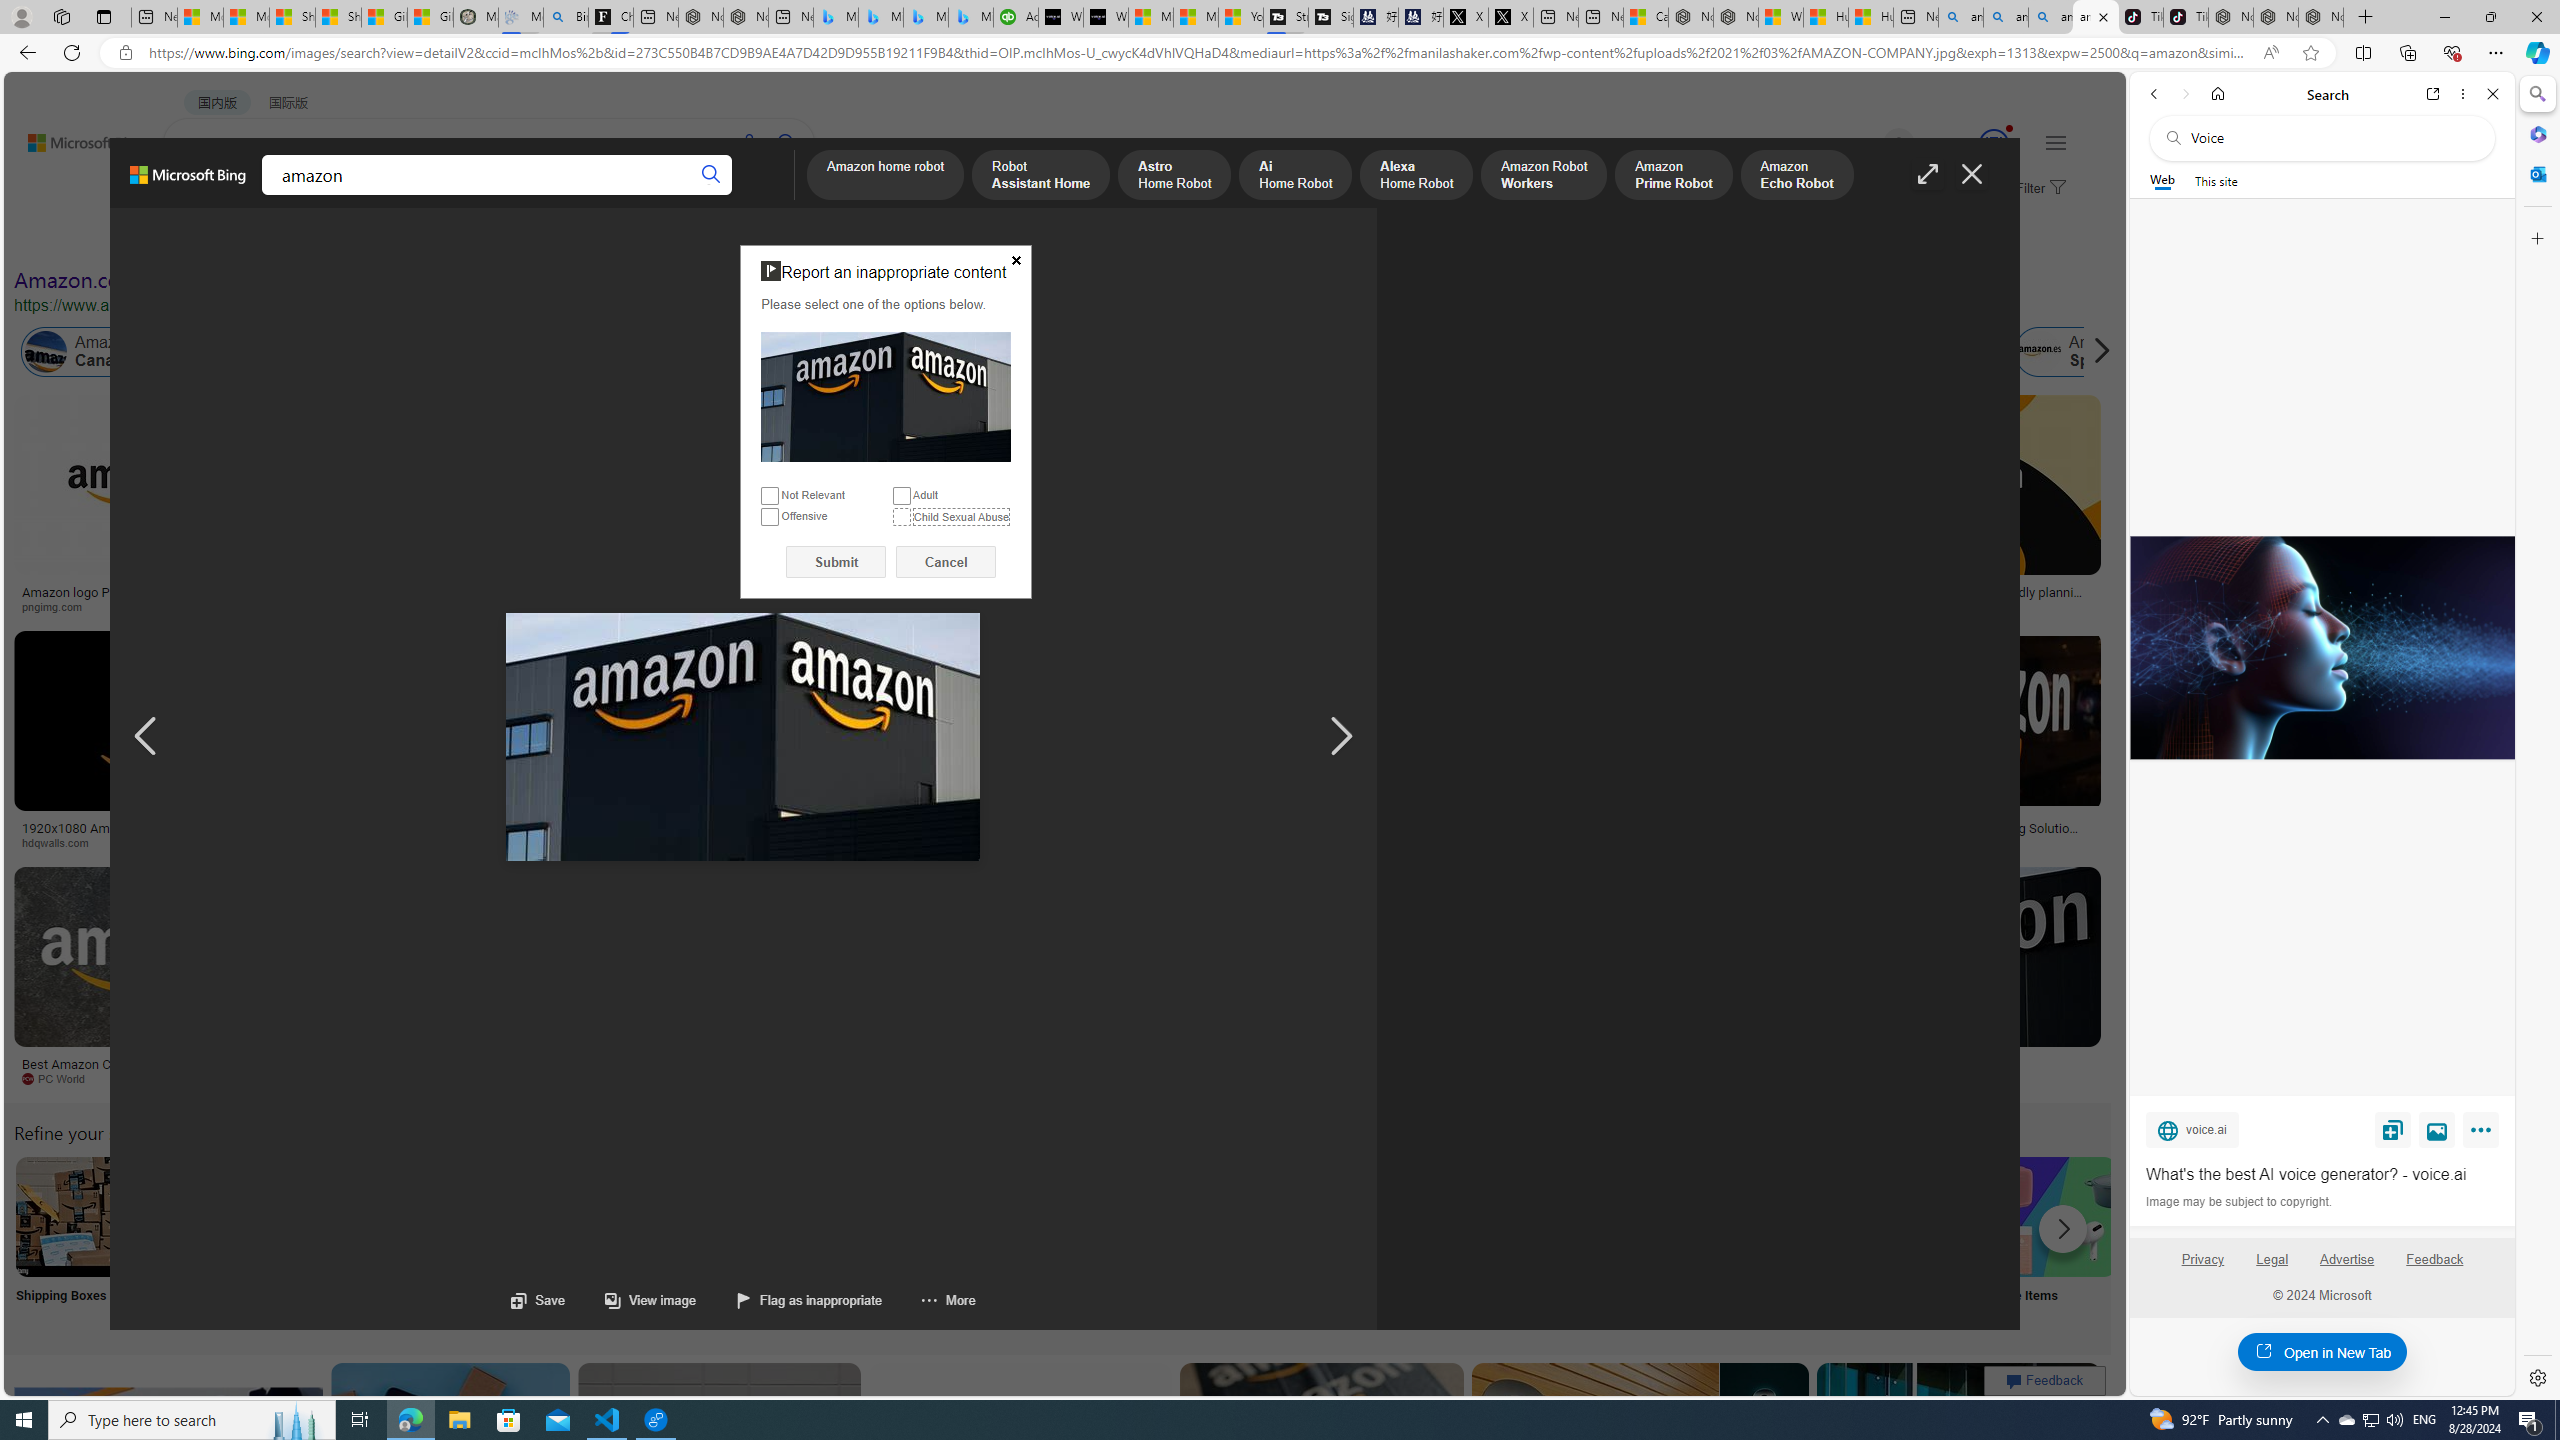 This screenshot has width=2560, height=1440. Describe the element at coordinates (880, 17) in the screenshot. I see `Microsoft Bing Travel - Stays in Bangkok, Bangkok, Thailand` at that location.